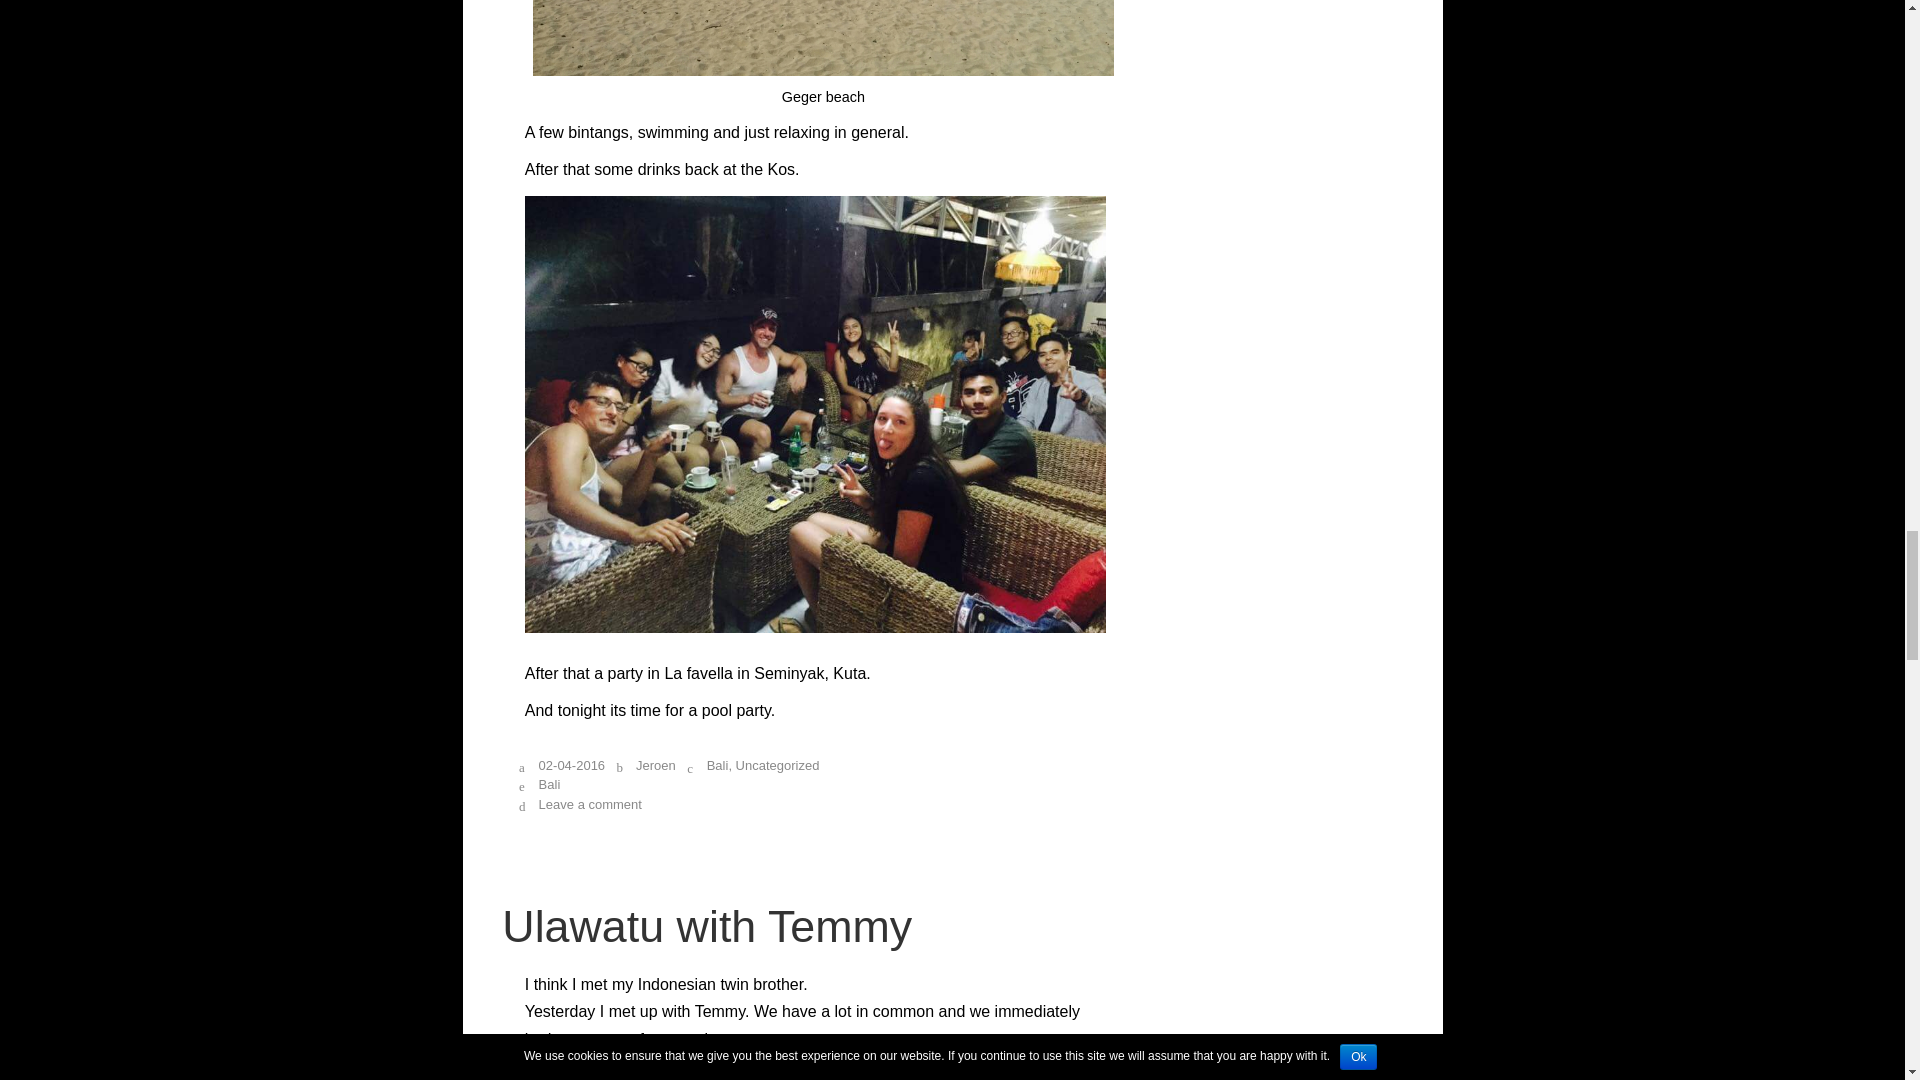  Describe the element at coordinates (777, 766) in the screenshot. I see `Uncategorized` at that location.